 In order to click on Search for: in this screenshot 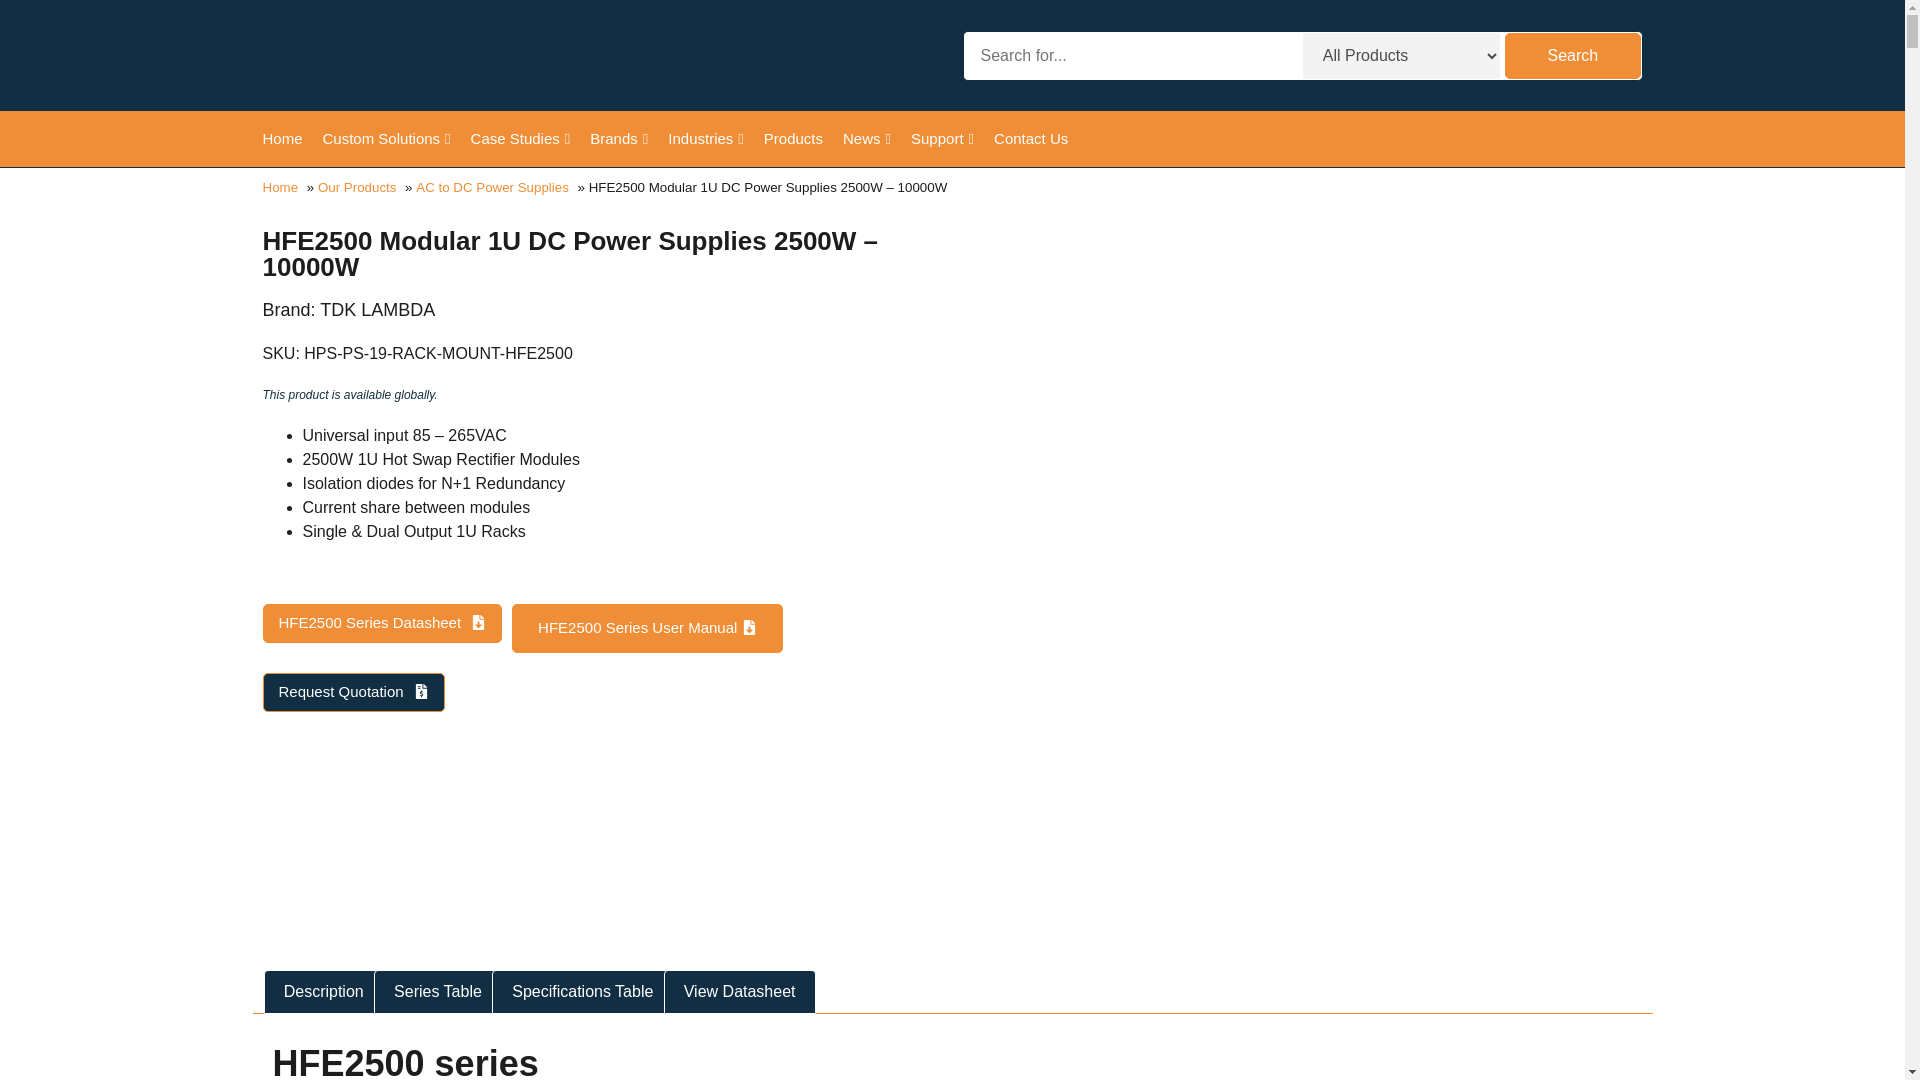, I will do `click(1130, 56)`.